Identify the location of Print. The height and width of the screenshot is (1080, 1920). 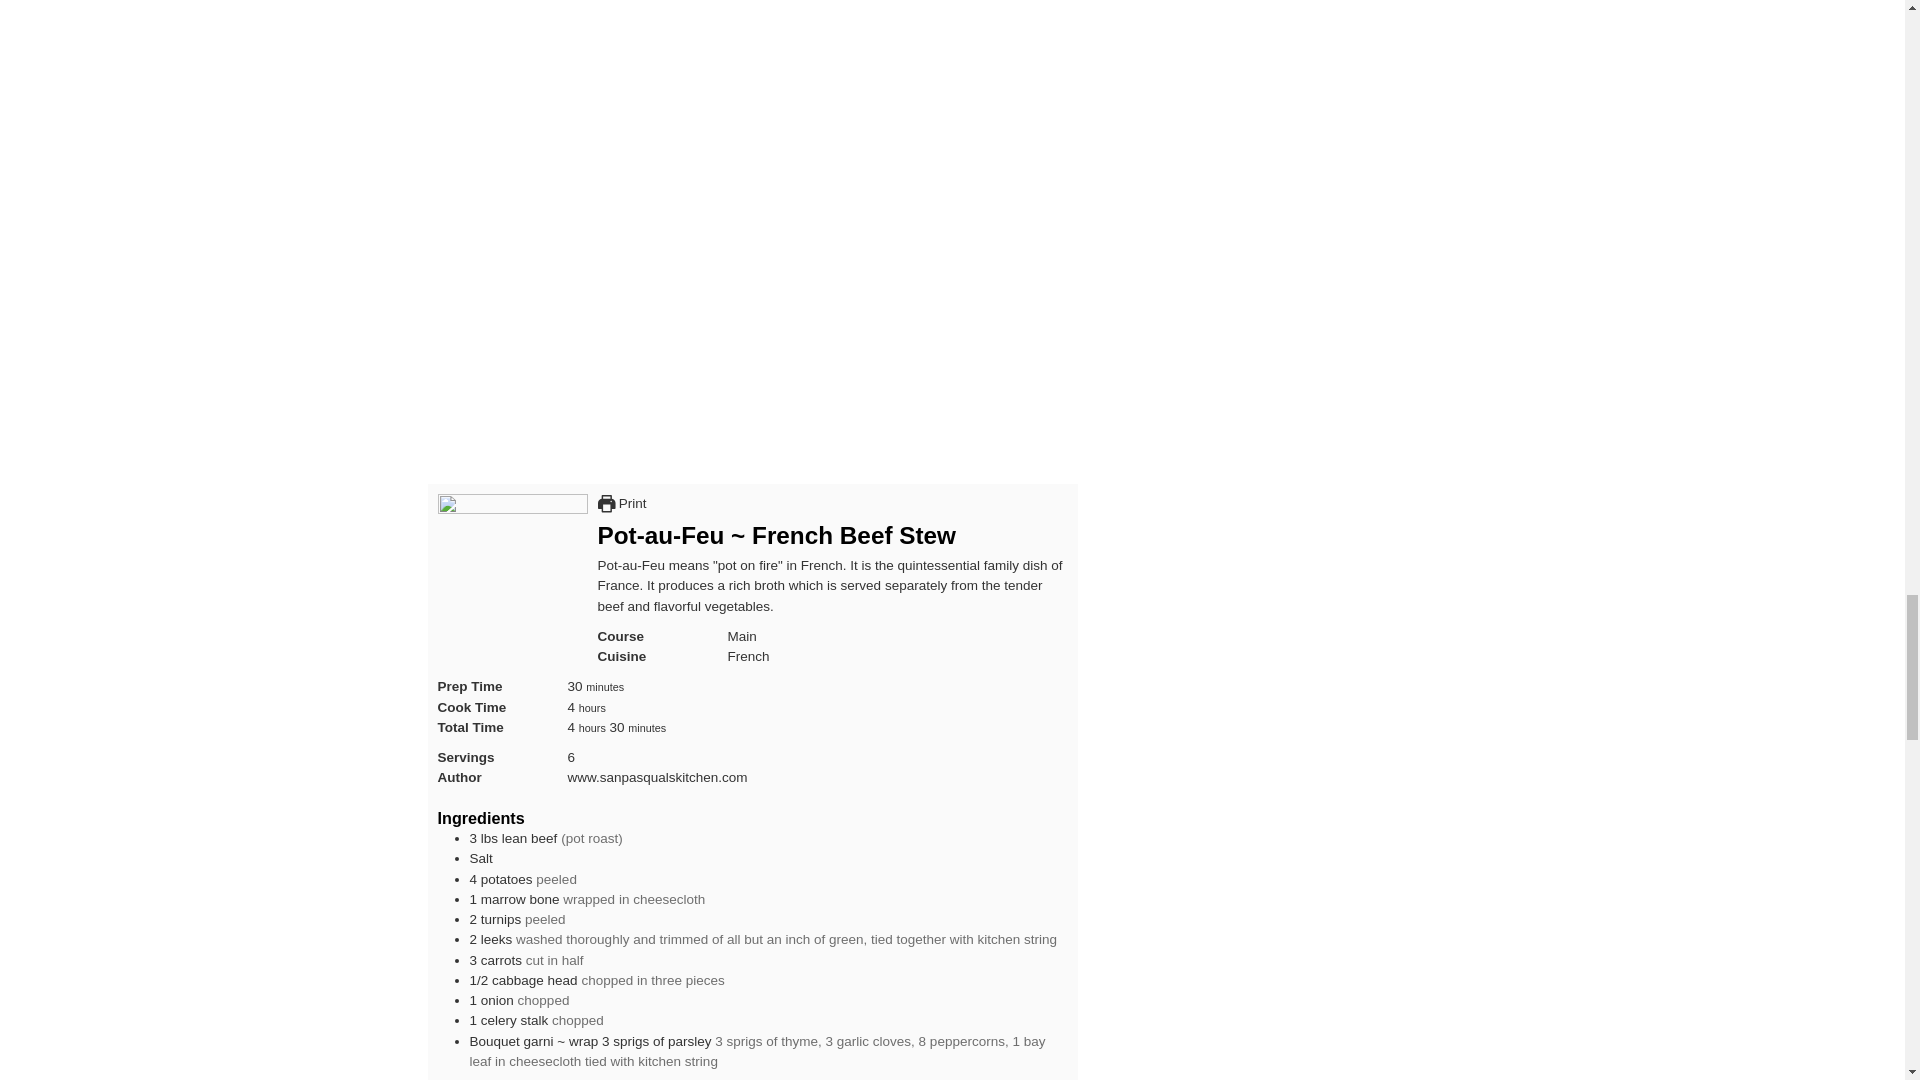
(622, 502).